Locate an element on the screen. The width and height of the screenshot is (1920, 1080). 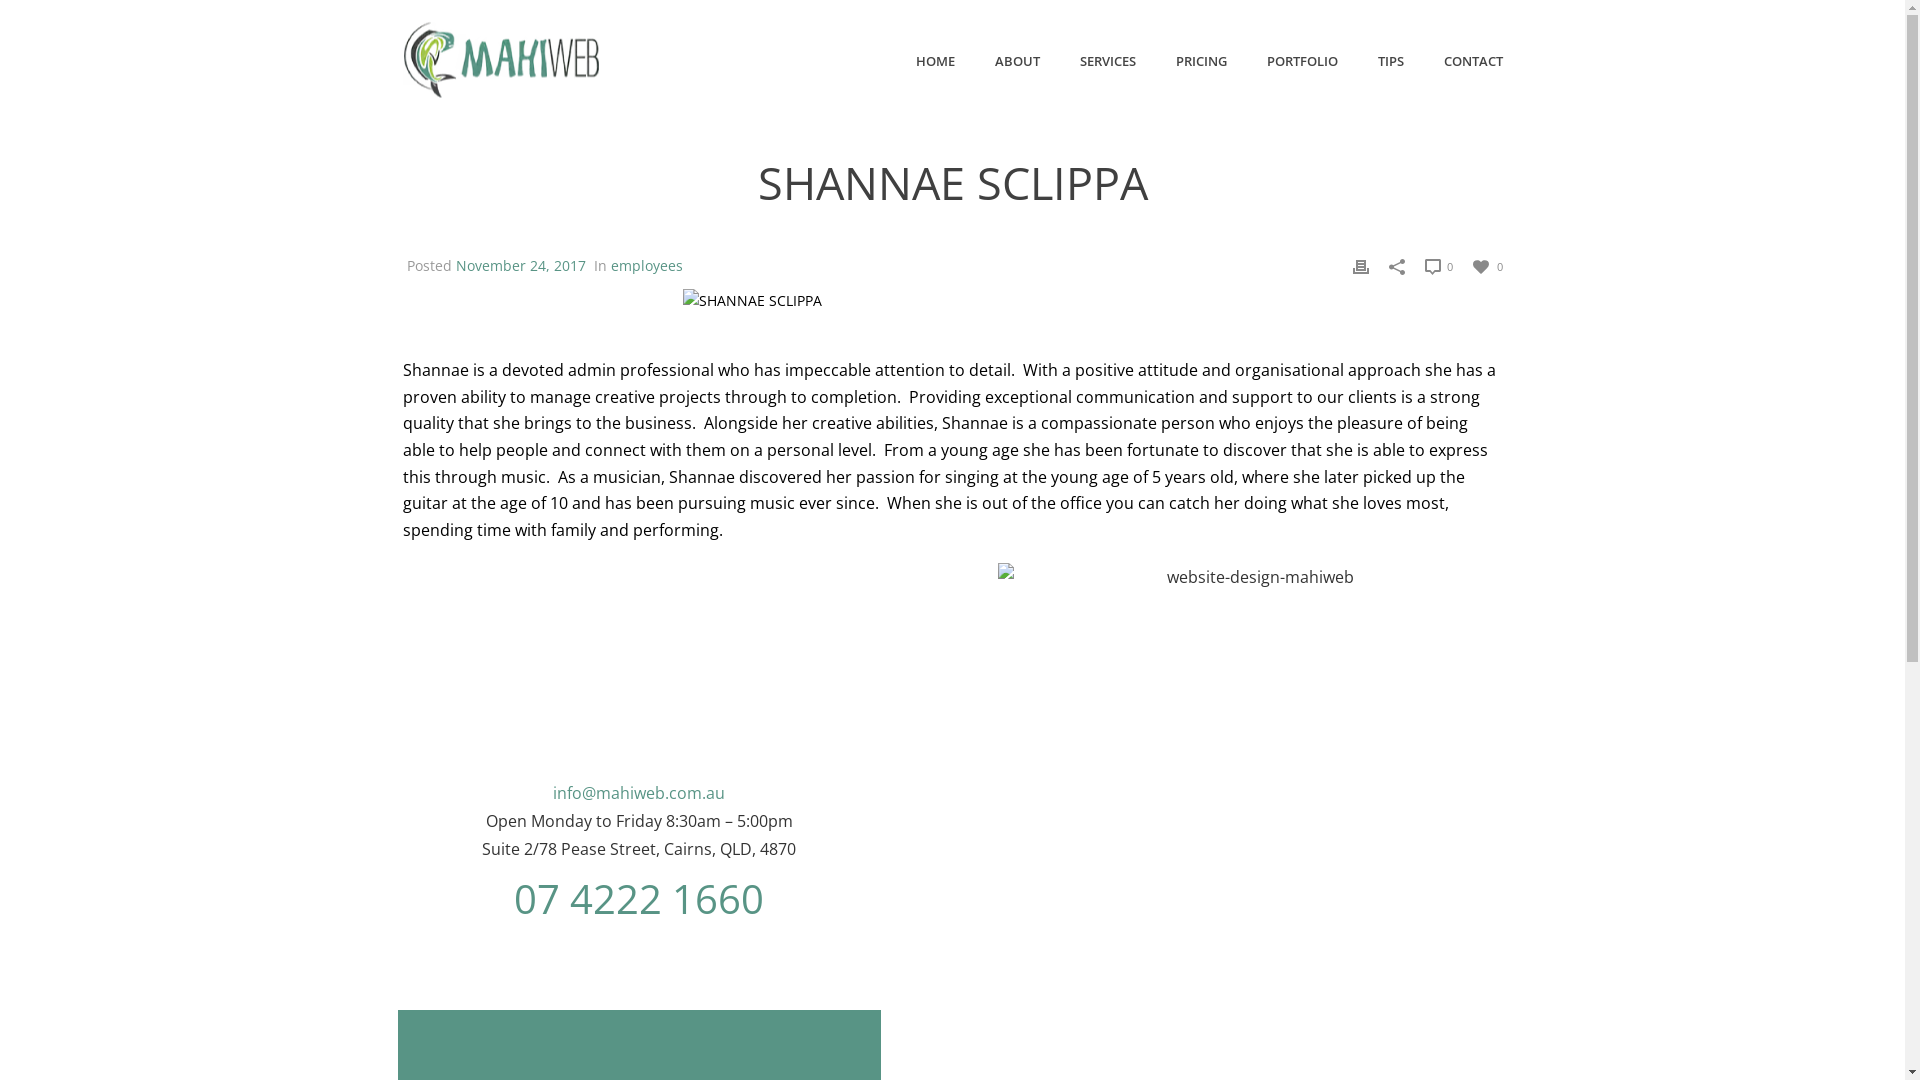
employees is located at coordinates (646, 266).